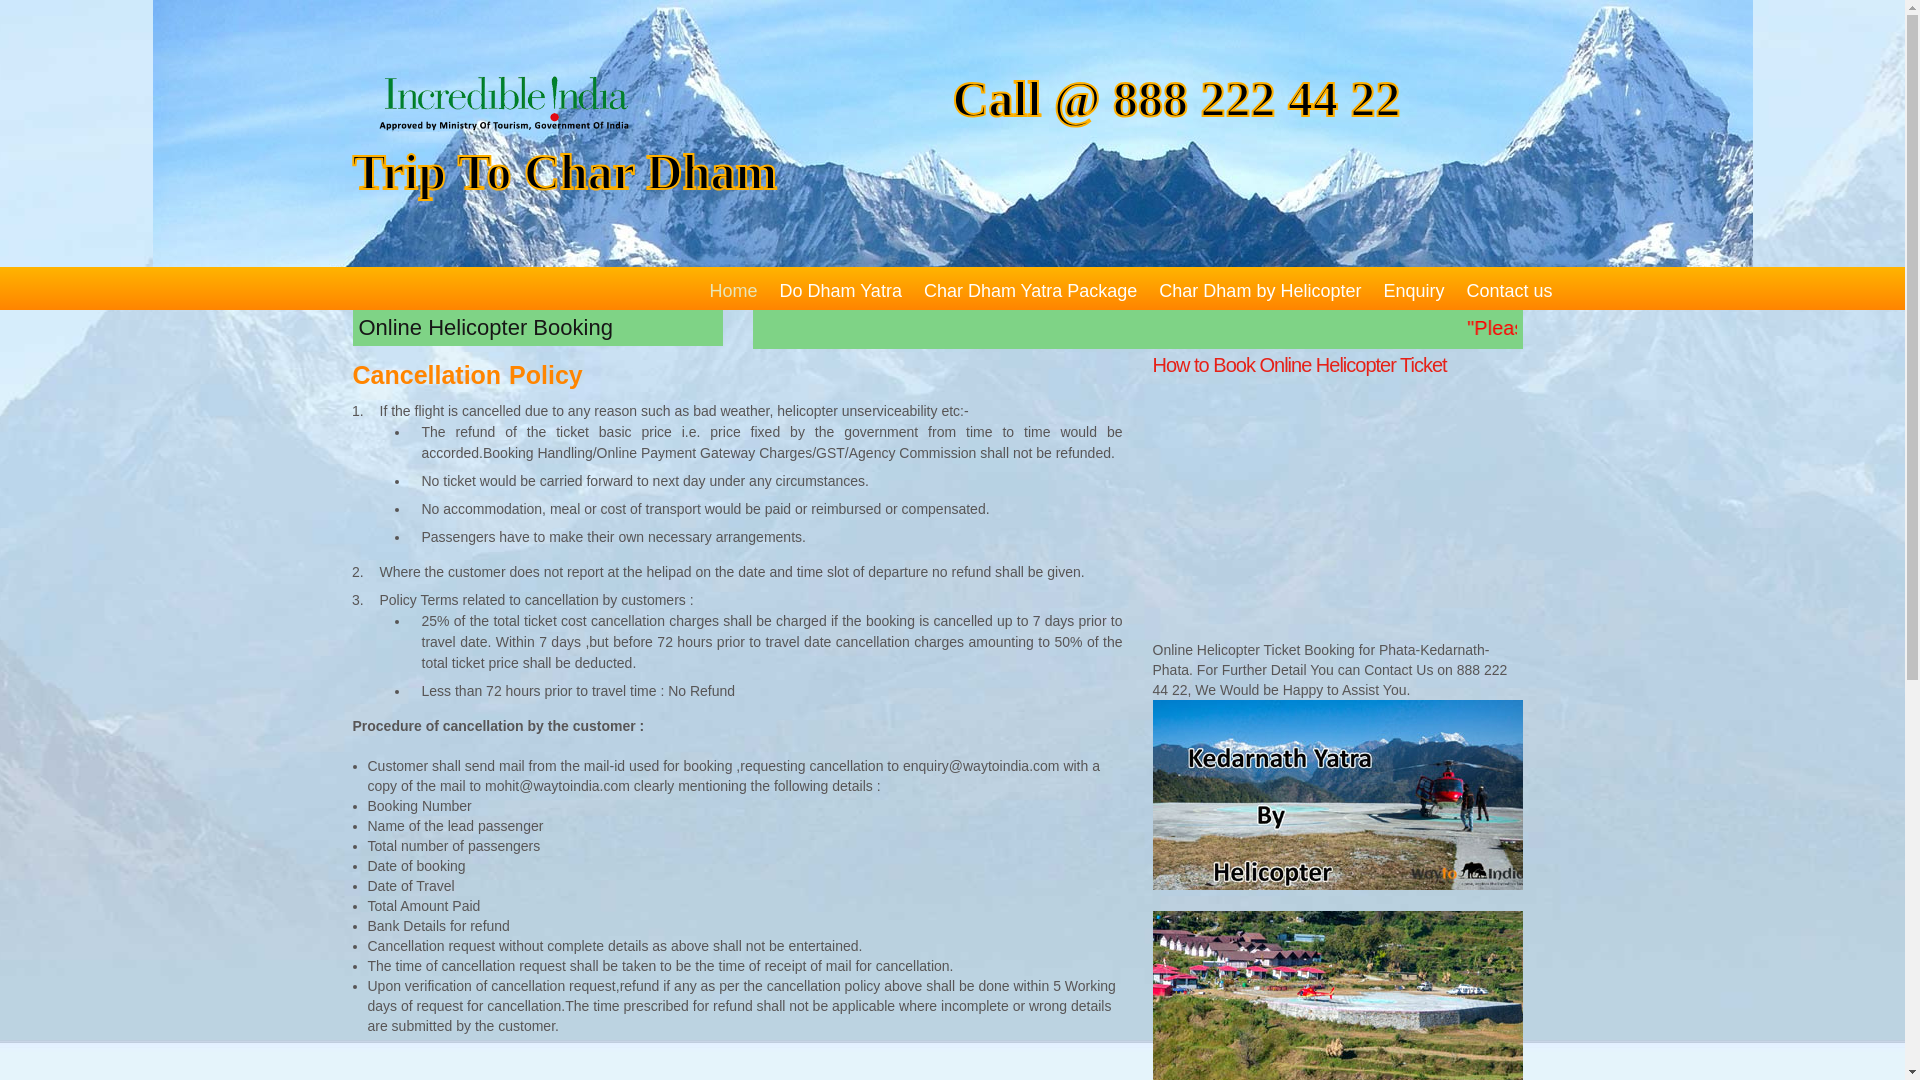  What do you see at coordinates (1412, 290) in the screenshot?
I see `Enquiry` at bounding box center [1412, 290].